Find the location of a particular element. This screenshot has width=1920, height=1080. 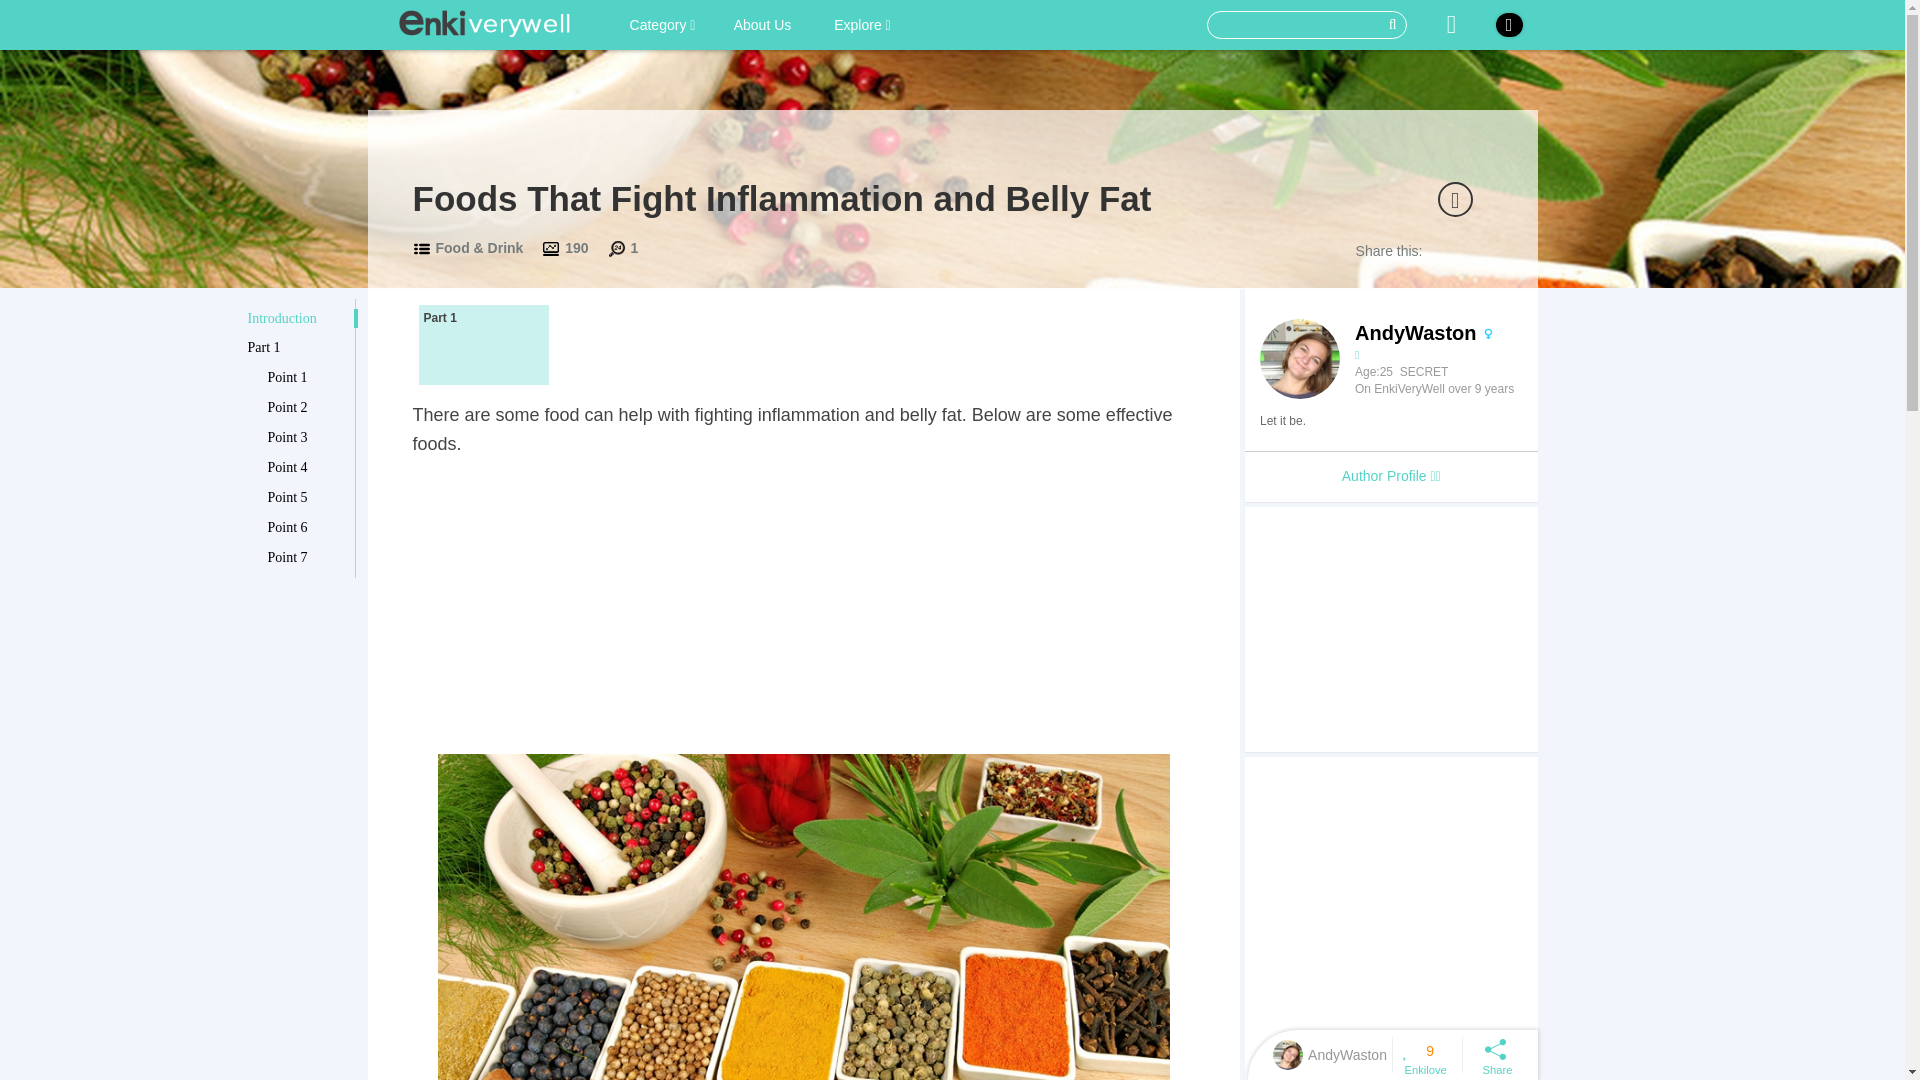

Point 4 is located at coordinates (308, 468).